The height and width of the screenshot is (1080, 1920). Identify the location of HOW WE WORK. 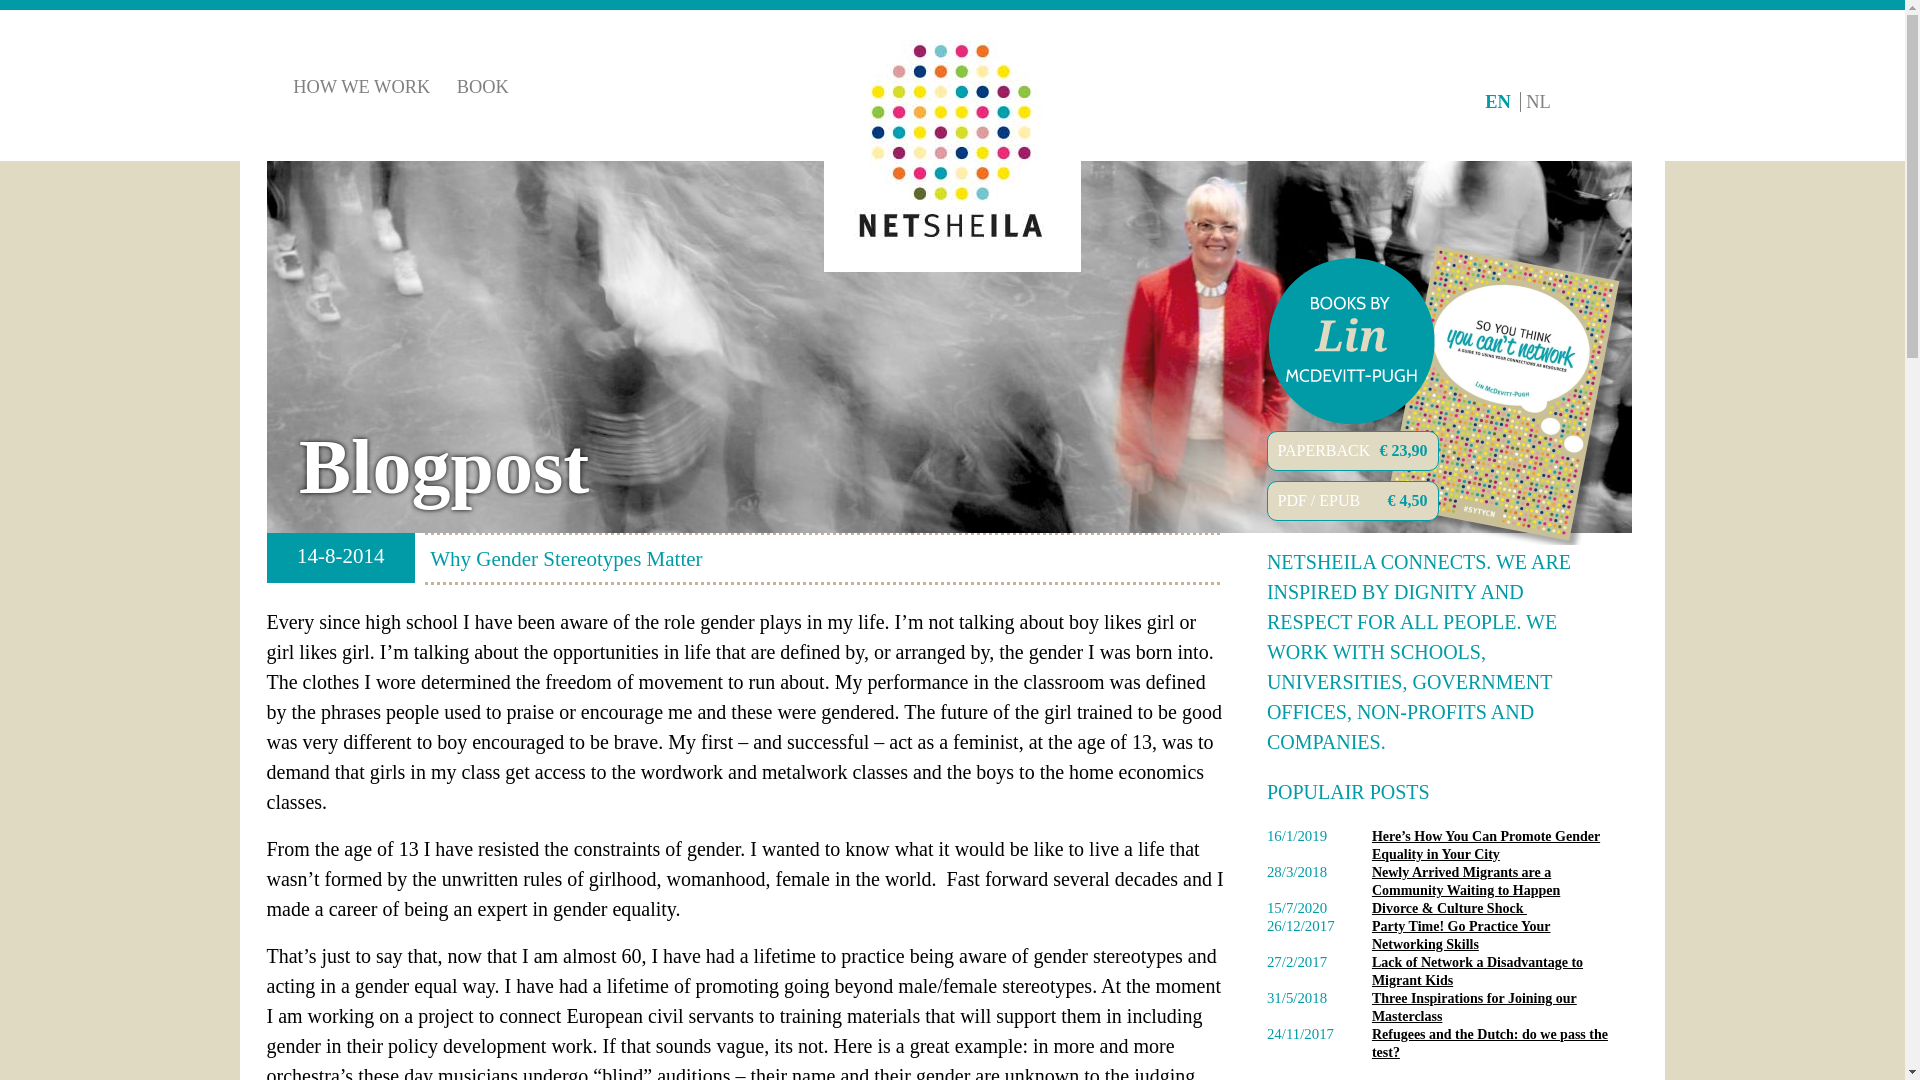
(362, 86).